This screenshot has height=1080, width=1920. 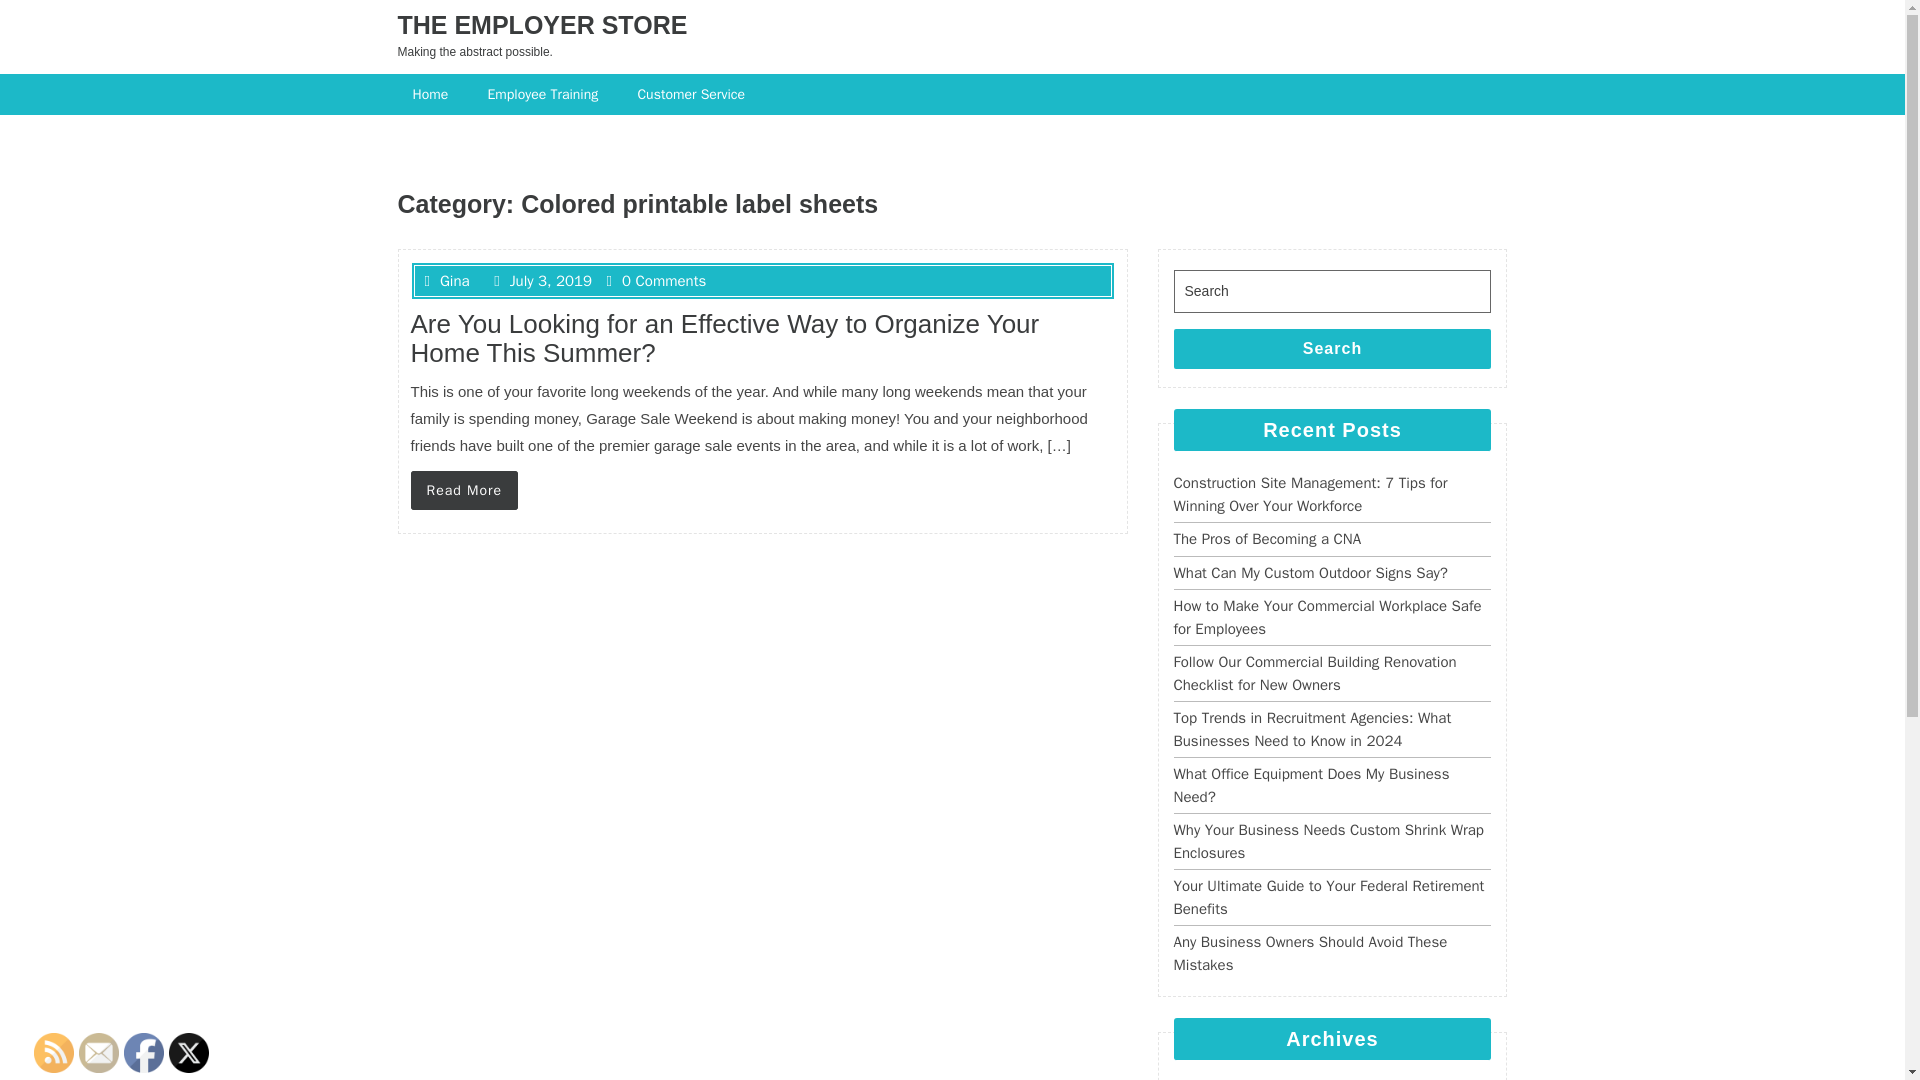 I want to click on Customer Service, so click(x=693, y=94).